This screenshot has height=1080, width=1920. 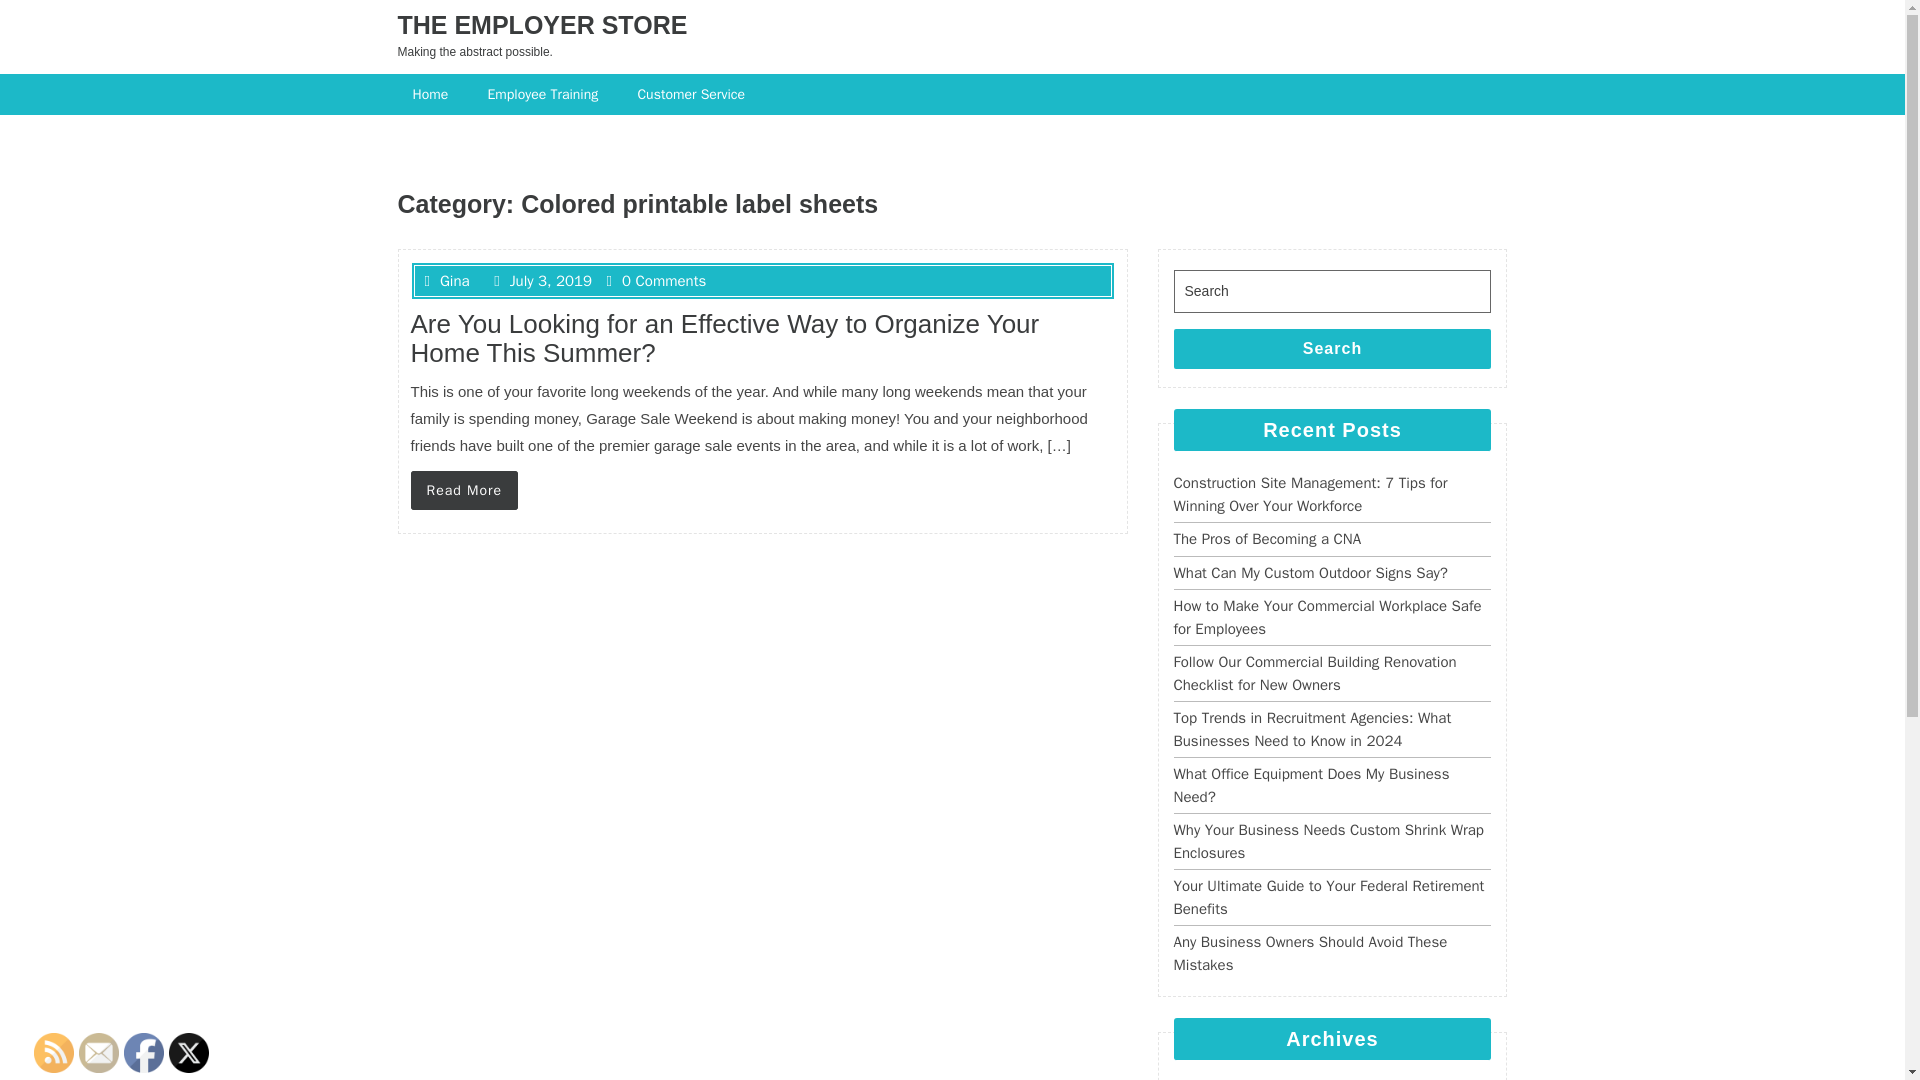 I want to click on Customer Service, so click(x=693, y=94).